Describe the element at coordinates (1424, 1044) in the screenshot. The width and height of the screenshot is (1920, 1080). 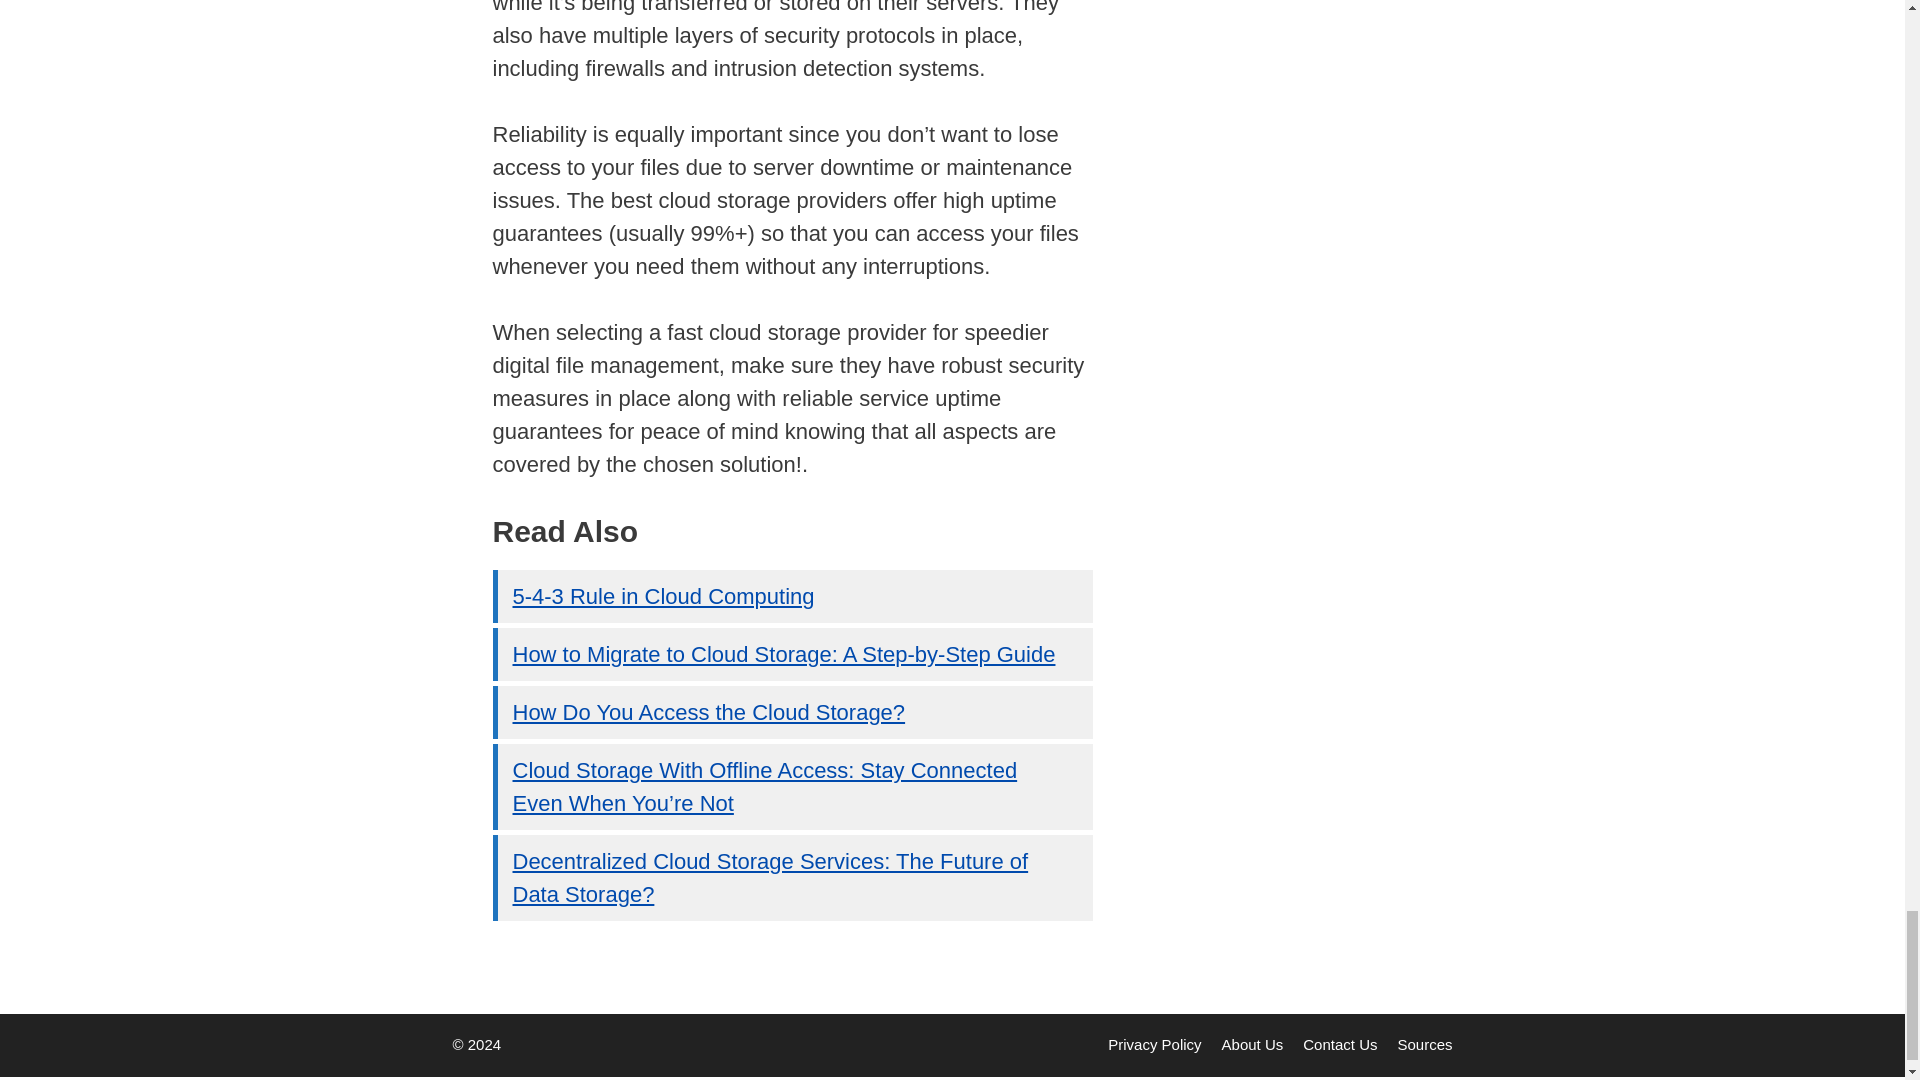
I see `Sources` at that location.